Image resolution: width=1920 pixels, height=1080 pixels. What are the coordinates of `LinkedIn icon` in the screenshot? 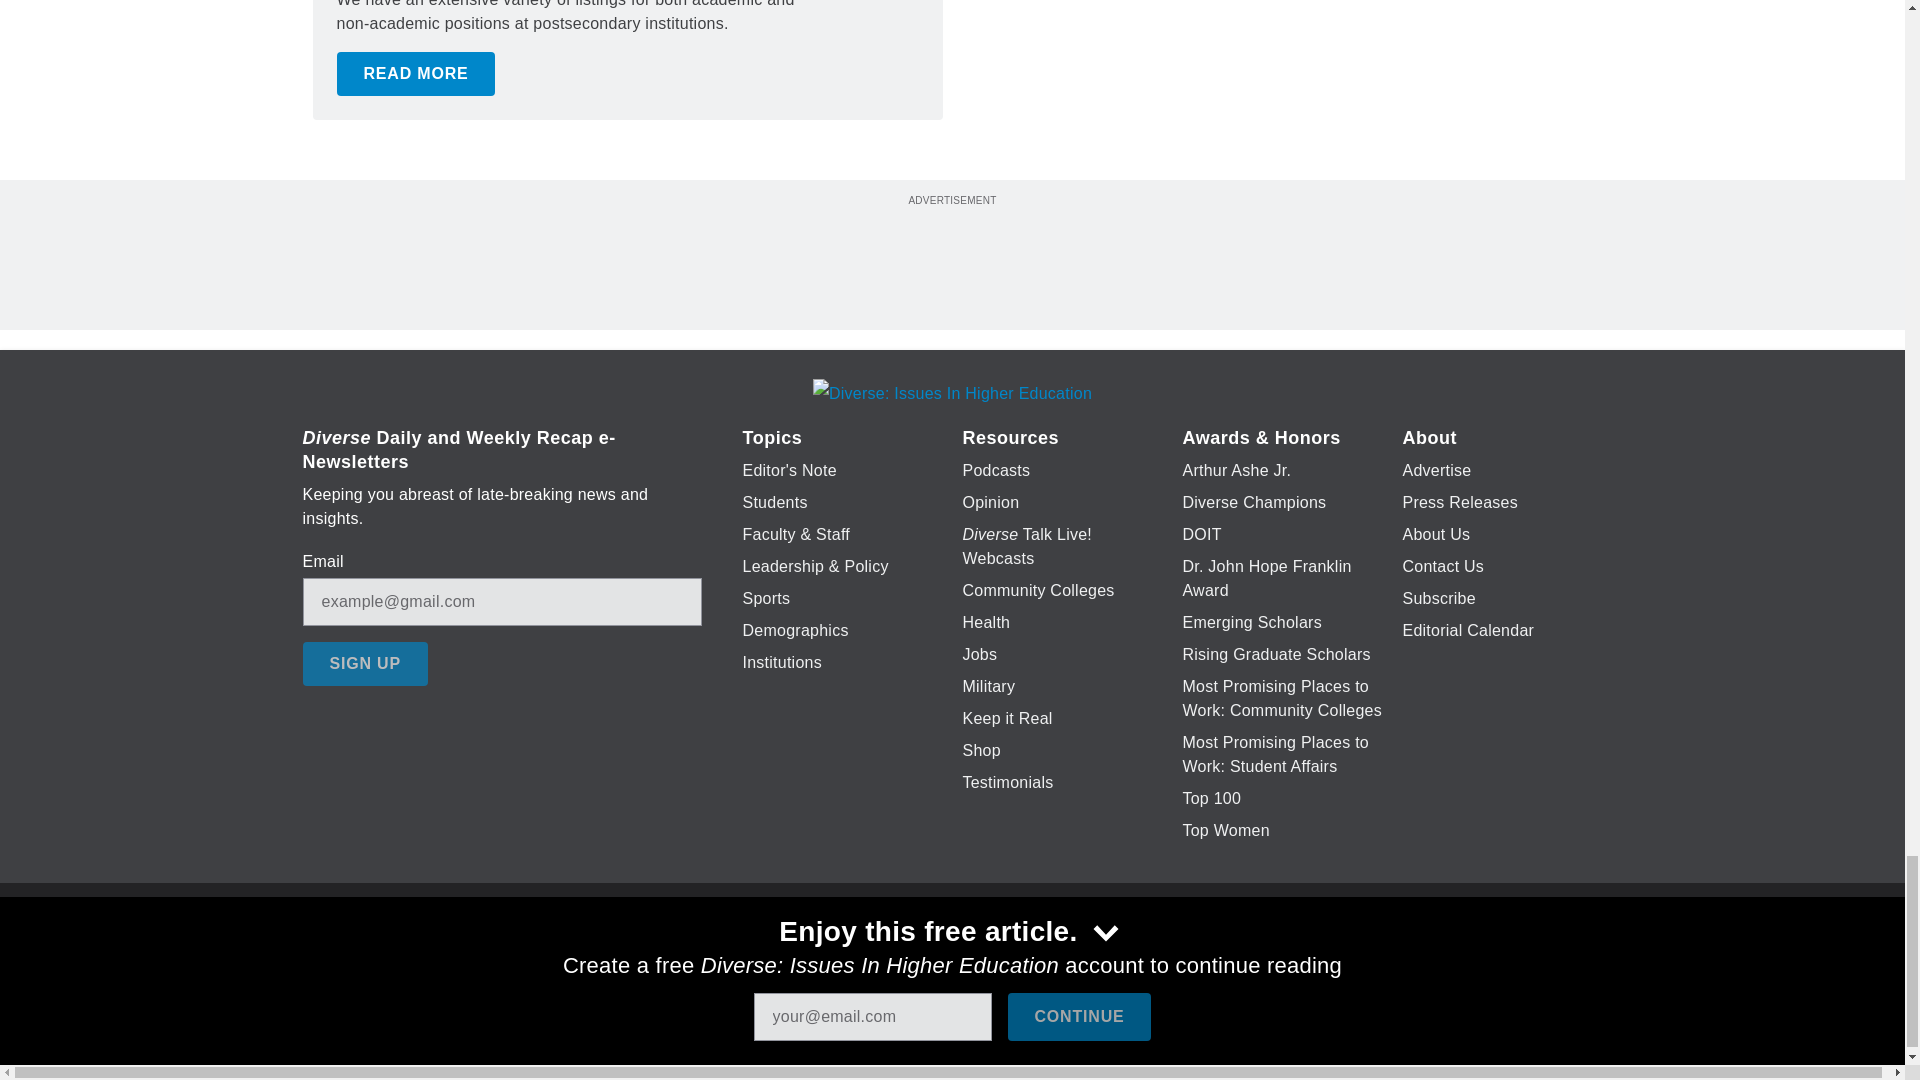 It's located at (947, 958).